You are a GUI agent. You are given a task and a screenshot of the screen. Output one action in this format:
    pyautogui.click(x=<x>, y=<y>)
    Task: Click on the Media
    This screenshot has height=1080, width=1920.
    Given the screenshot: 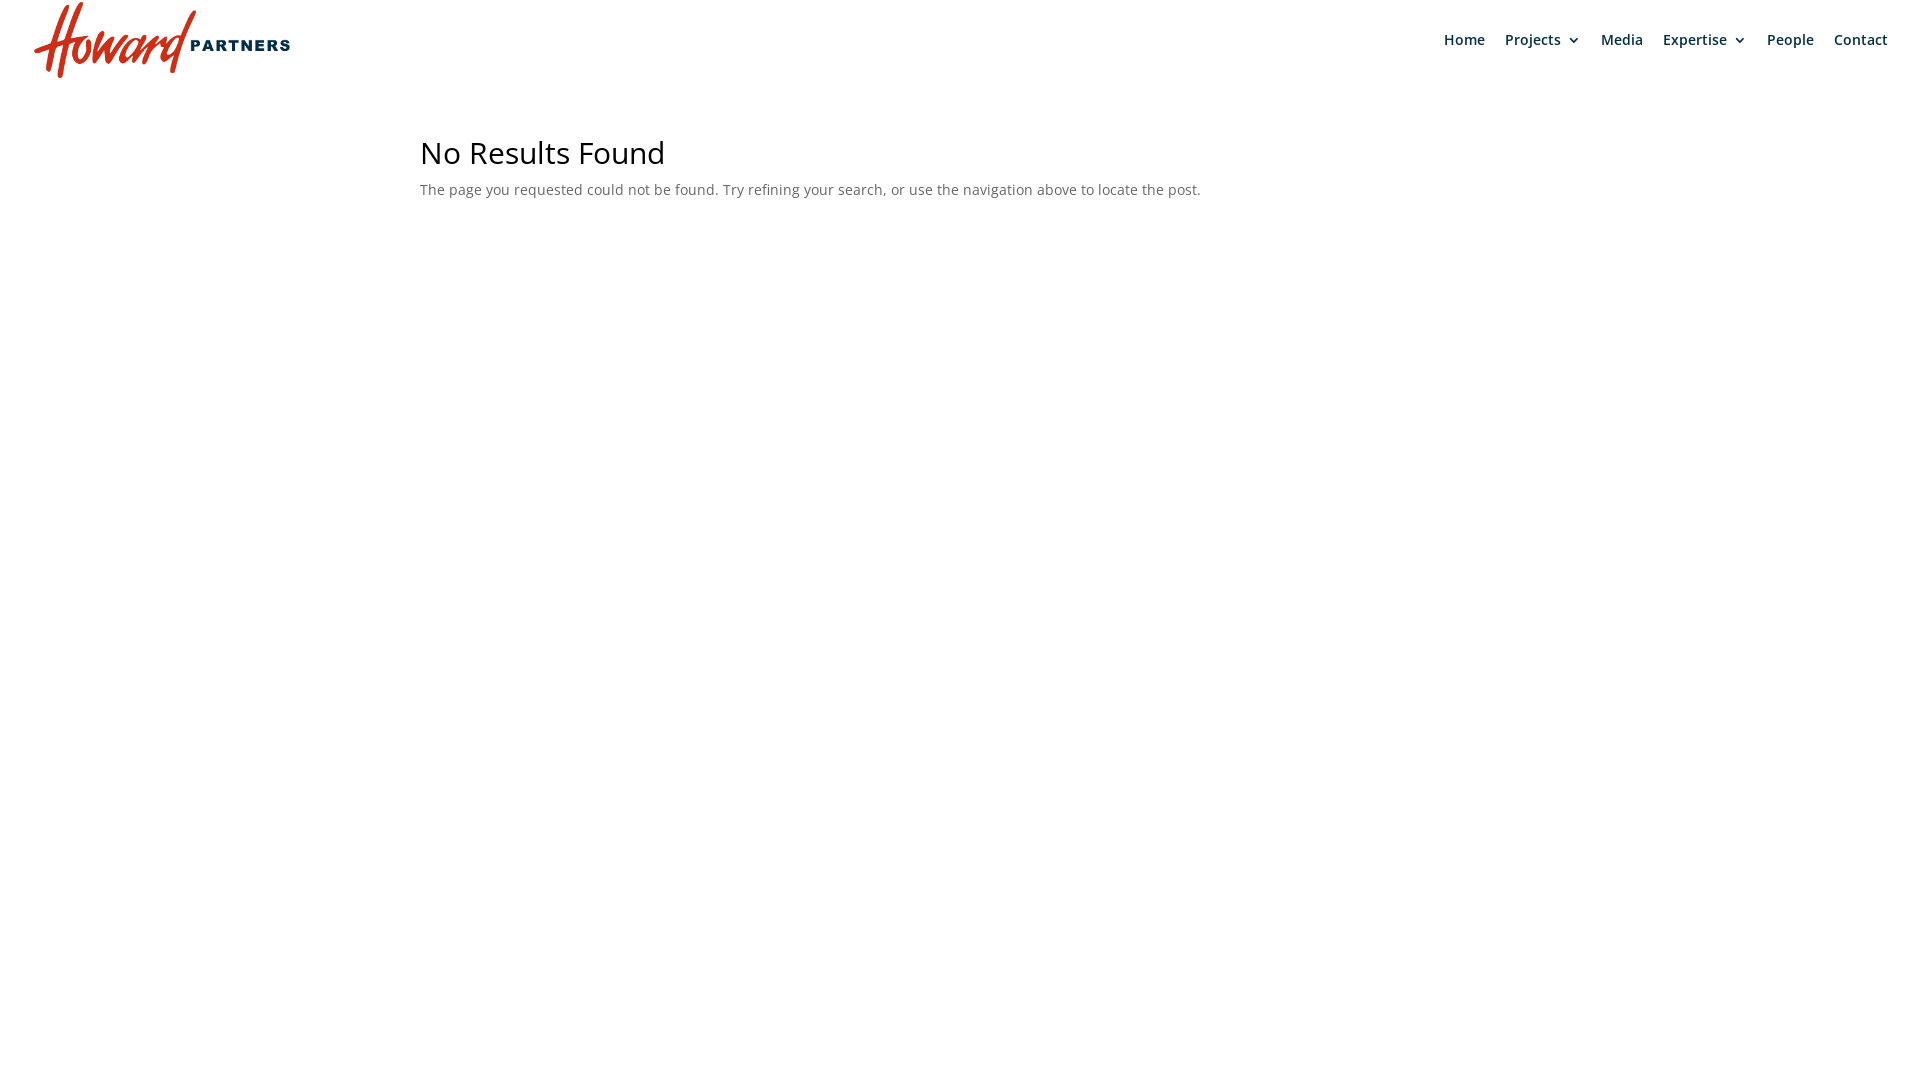 What is the action you would take?
    pyautogui.click(x=1622, y=56)
    